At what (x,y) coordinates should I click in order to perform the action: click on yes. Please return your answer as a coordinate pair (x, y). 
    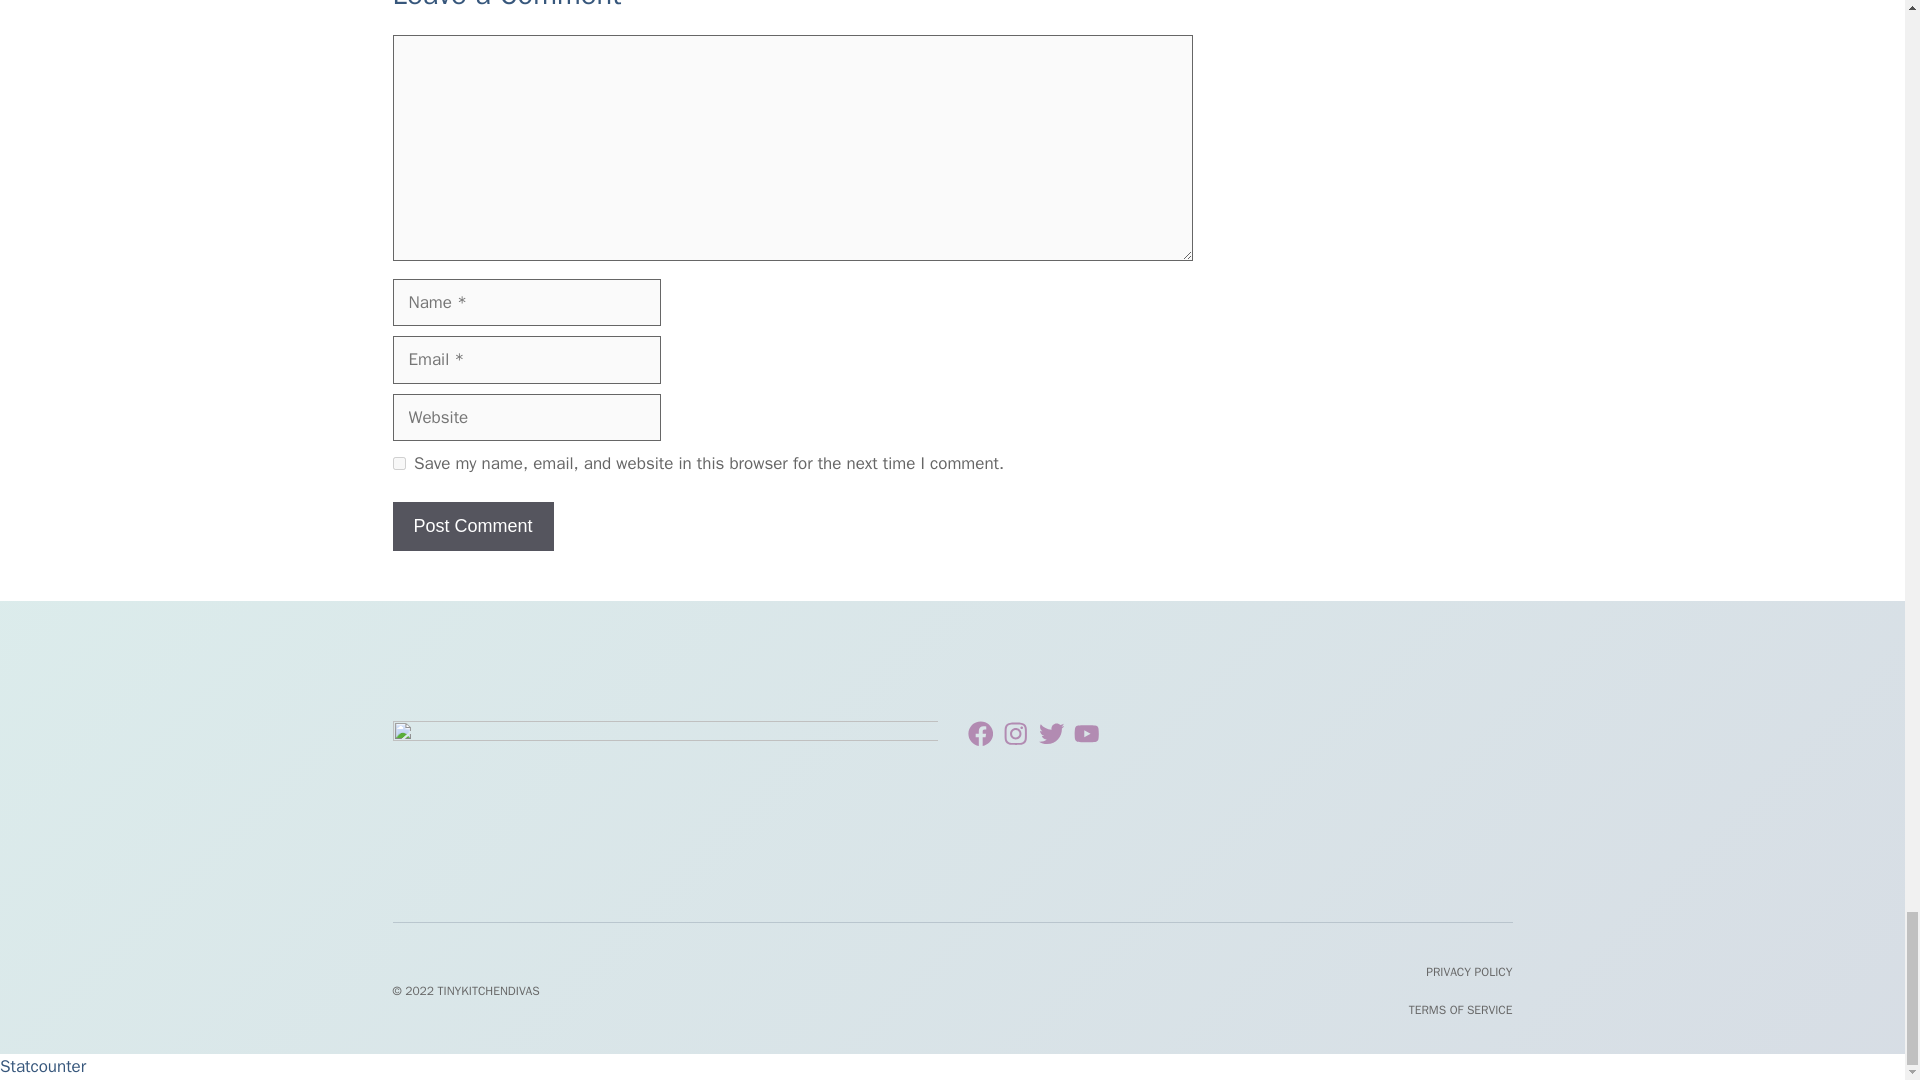
    Looking at the image, I should click on (398, 462).